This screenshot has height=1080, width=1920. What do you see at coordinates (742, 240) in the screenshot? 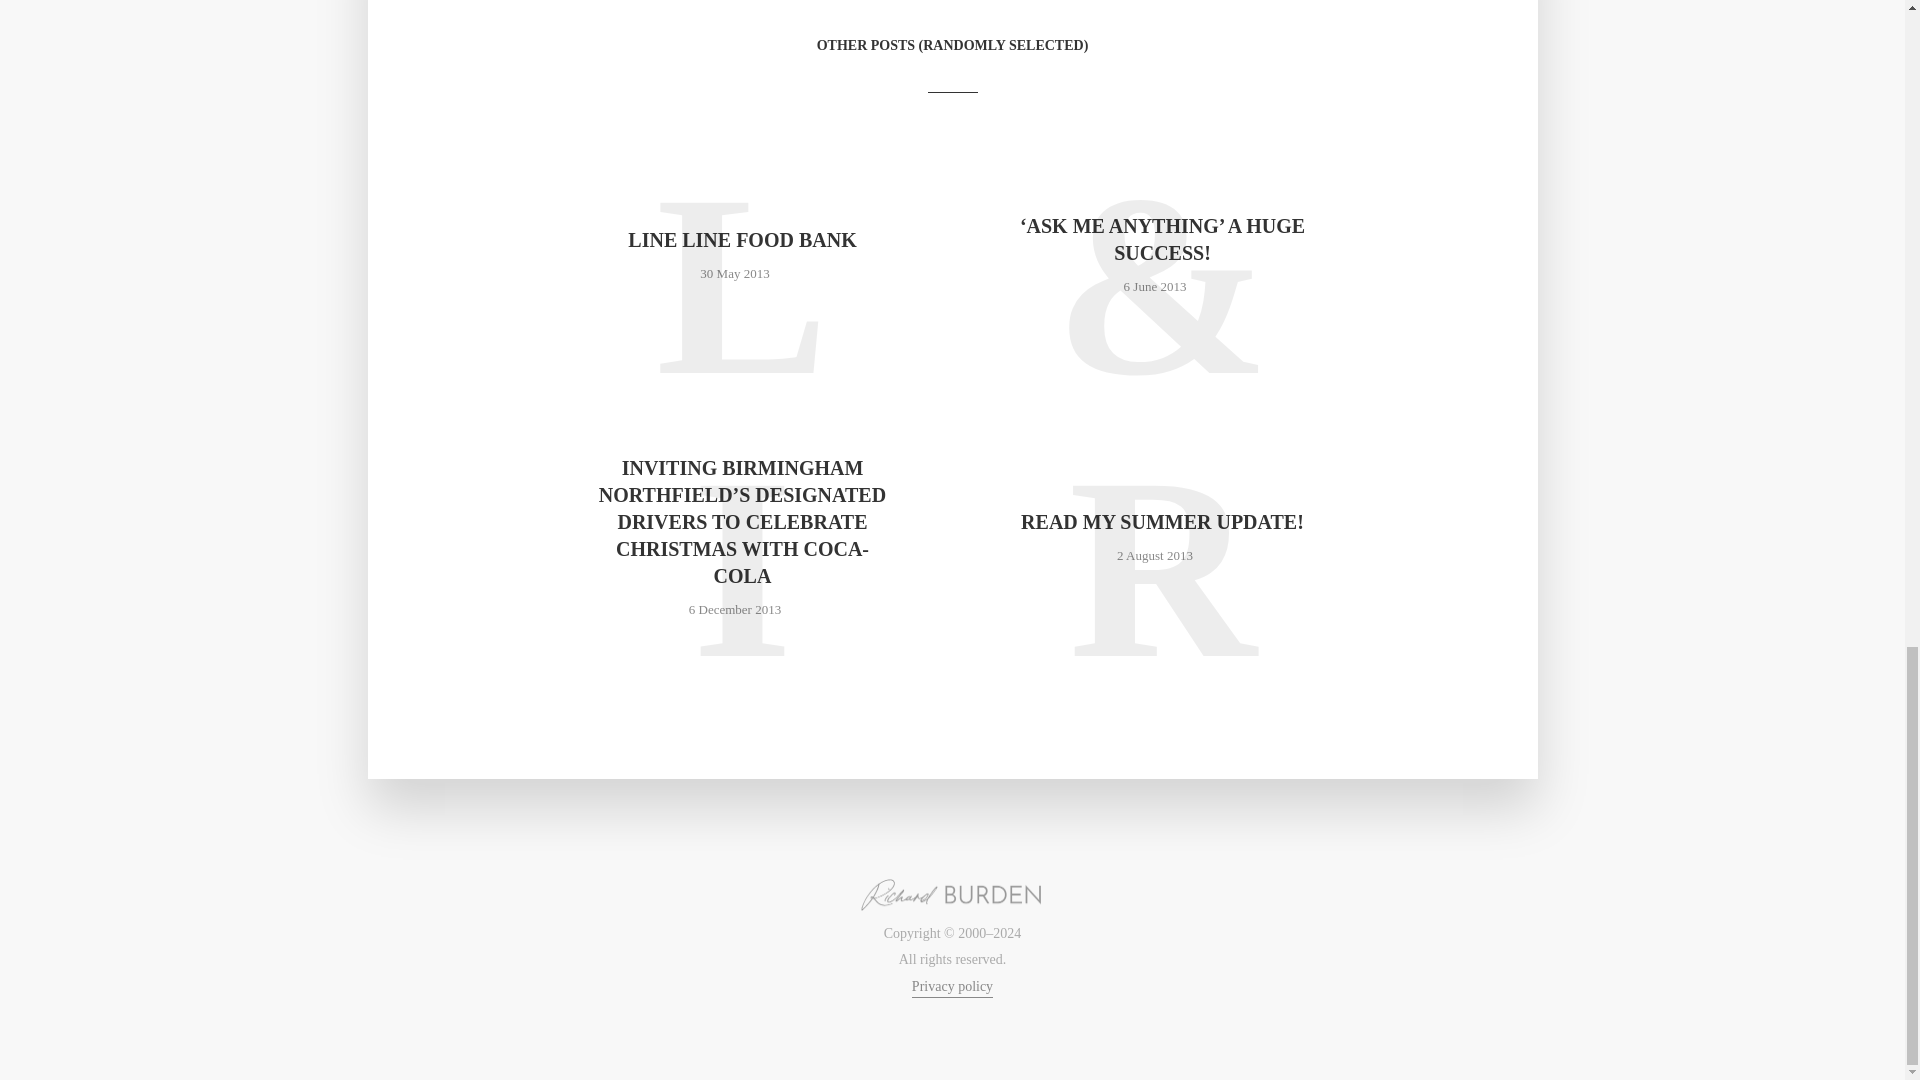
I see `LINE LINE FOOD BANK` at bounding box center [742, 240].